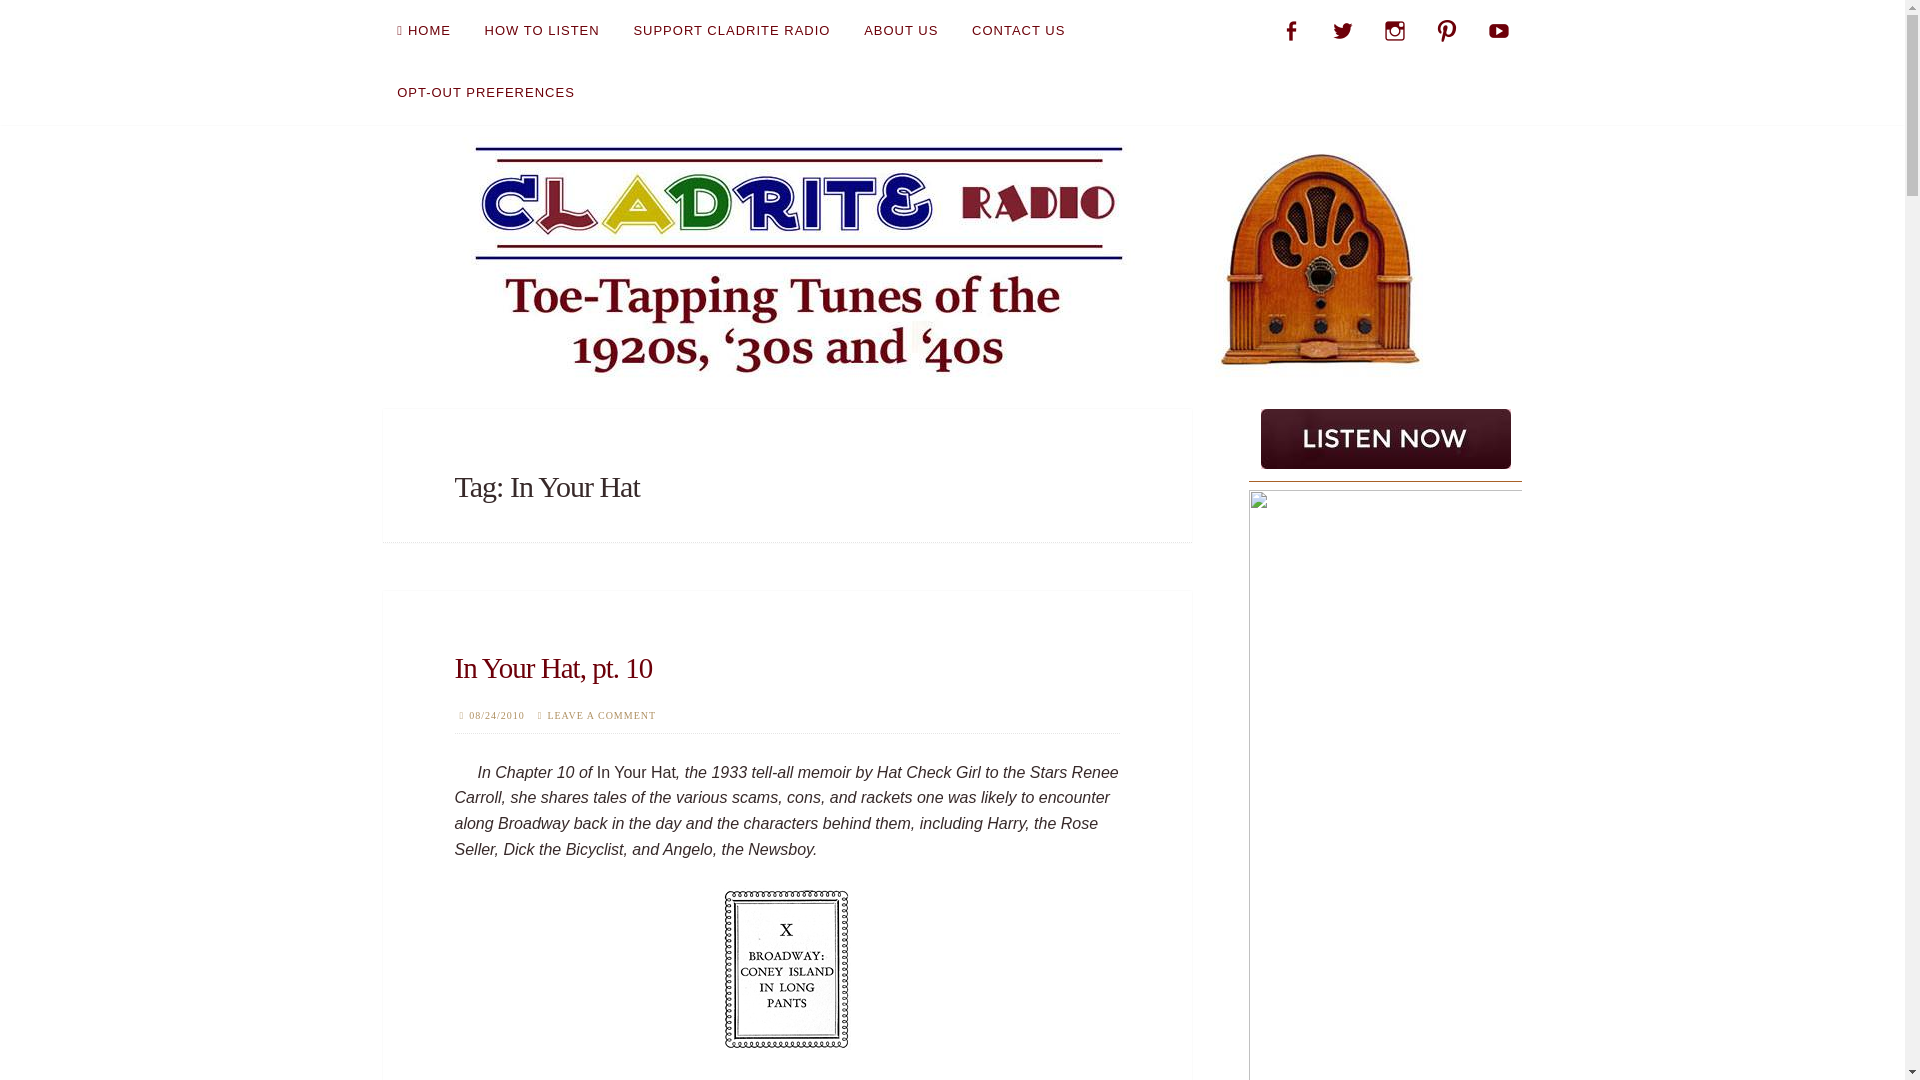 The image size is (1920, 1080). Describe the element at coordinates (1018, 30) in the screenshot. I see `CONTACT US` at that location.